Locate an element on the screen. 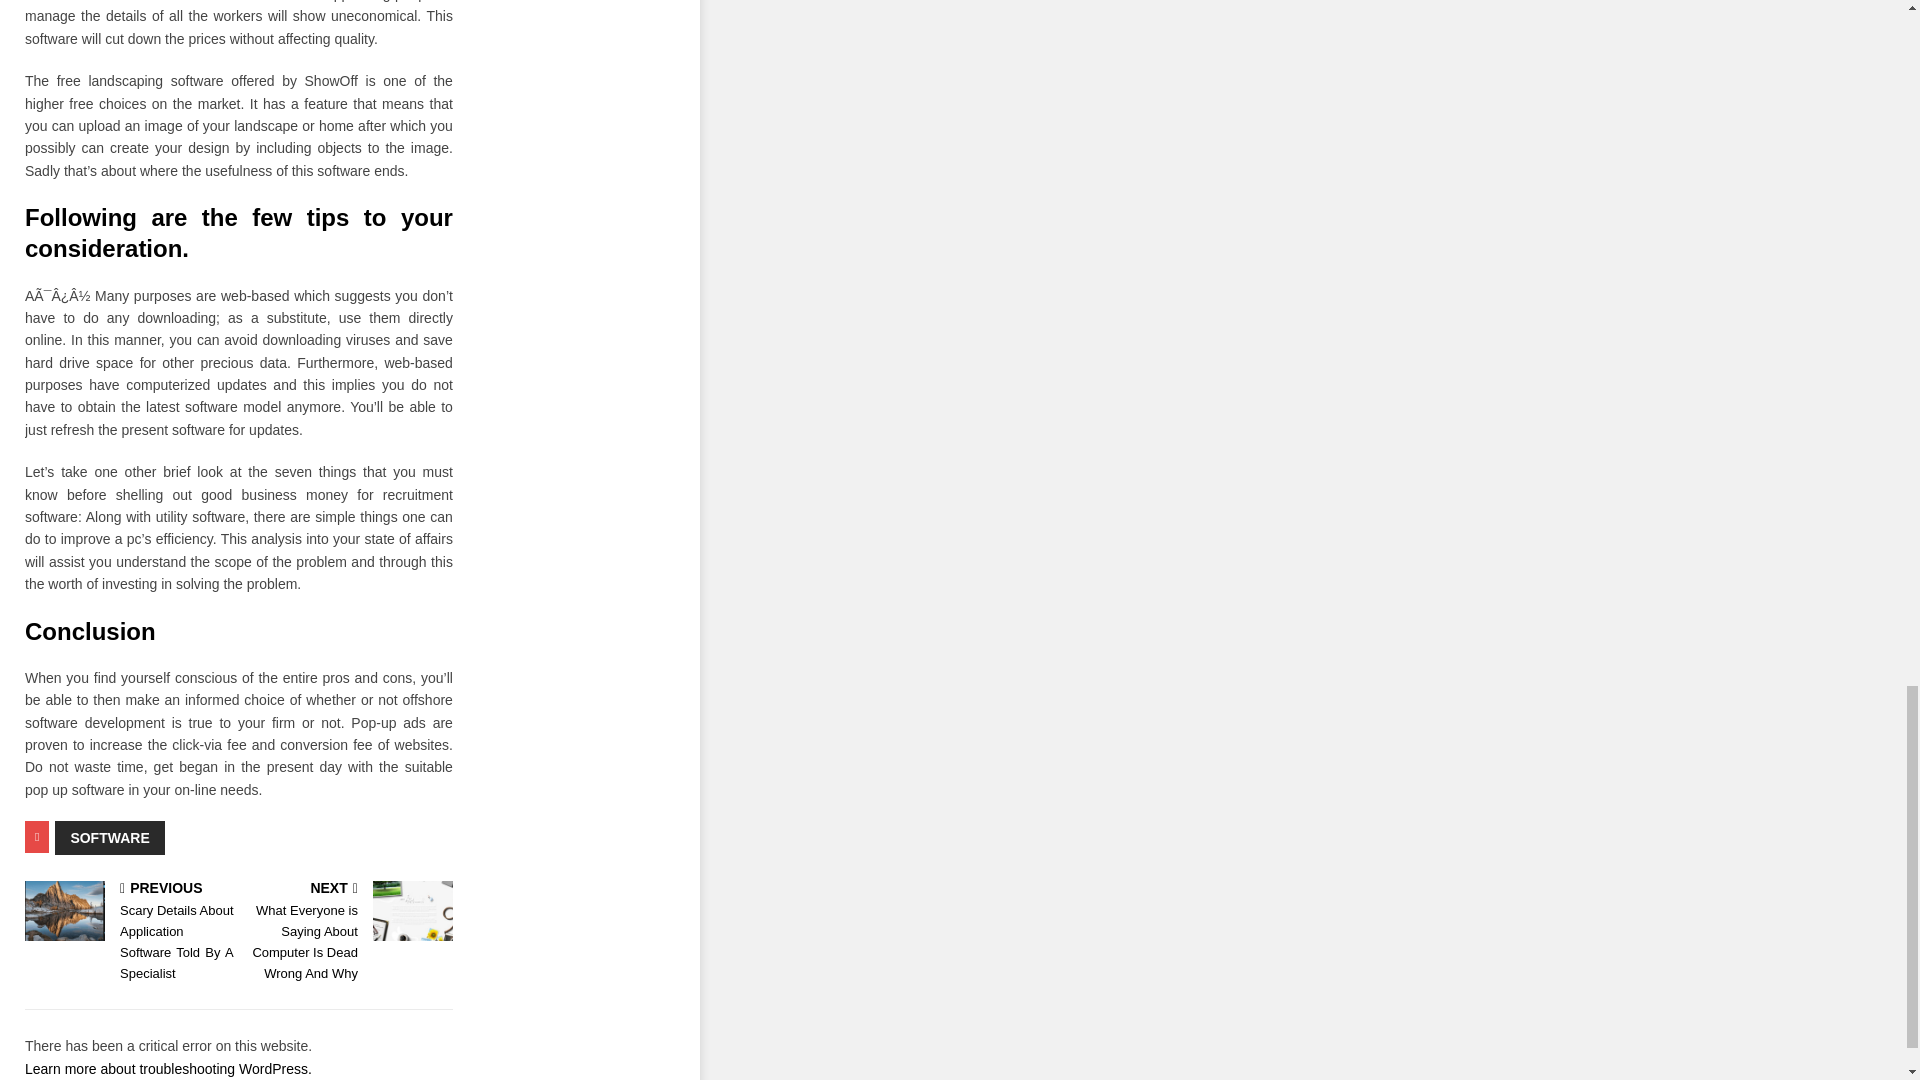  Learn more about troubleshooting WordPress. is located at coordinates (168, 1068).